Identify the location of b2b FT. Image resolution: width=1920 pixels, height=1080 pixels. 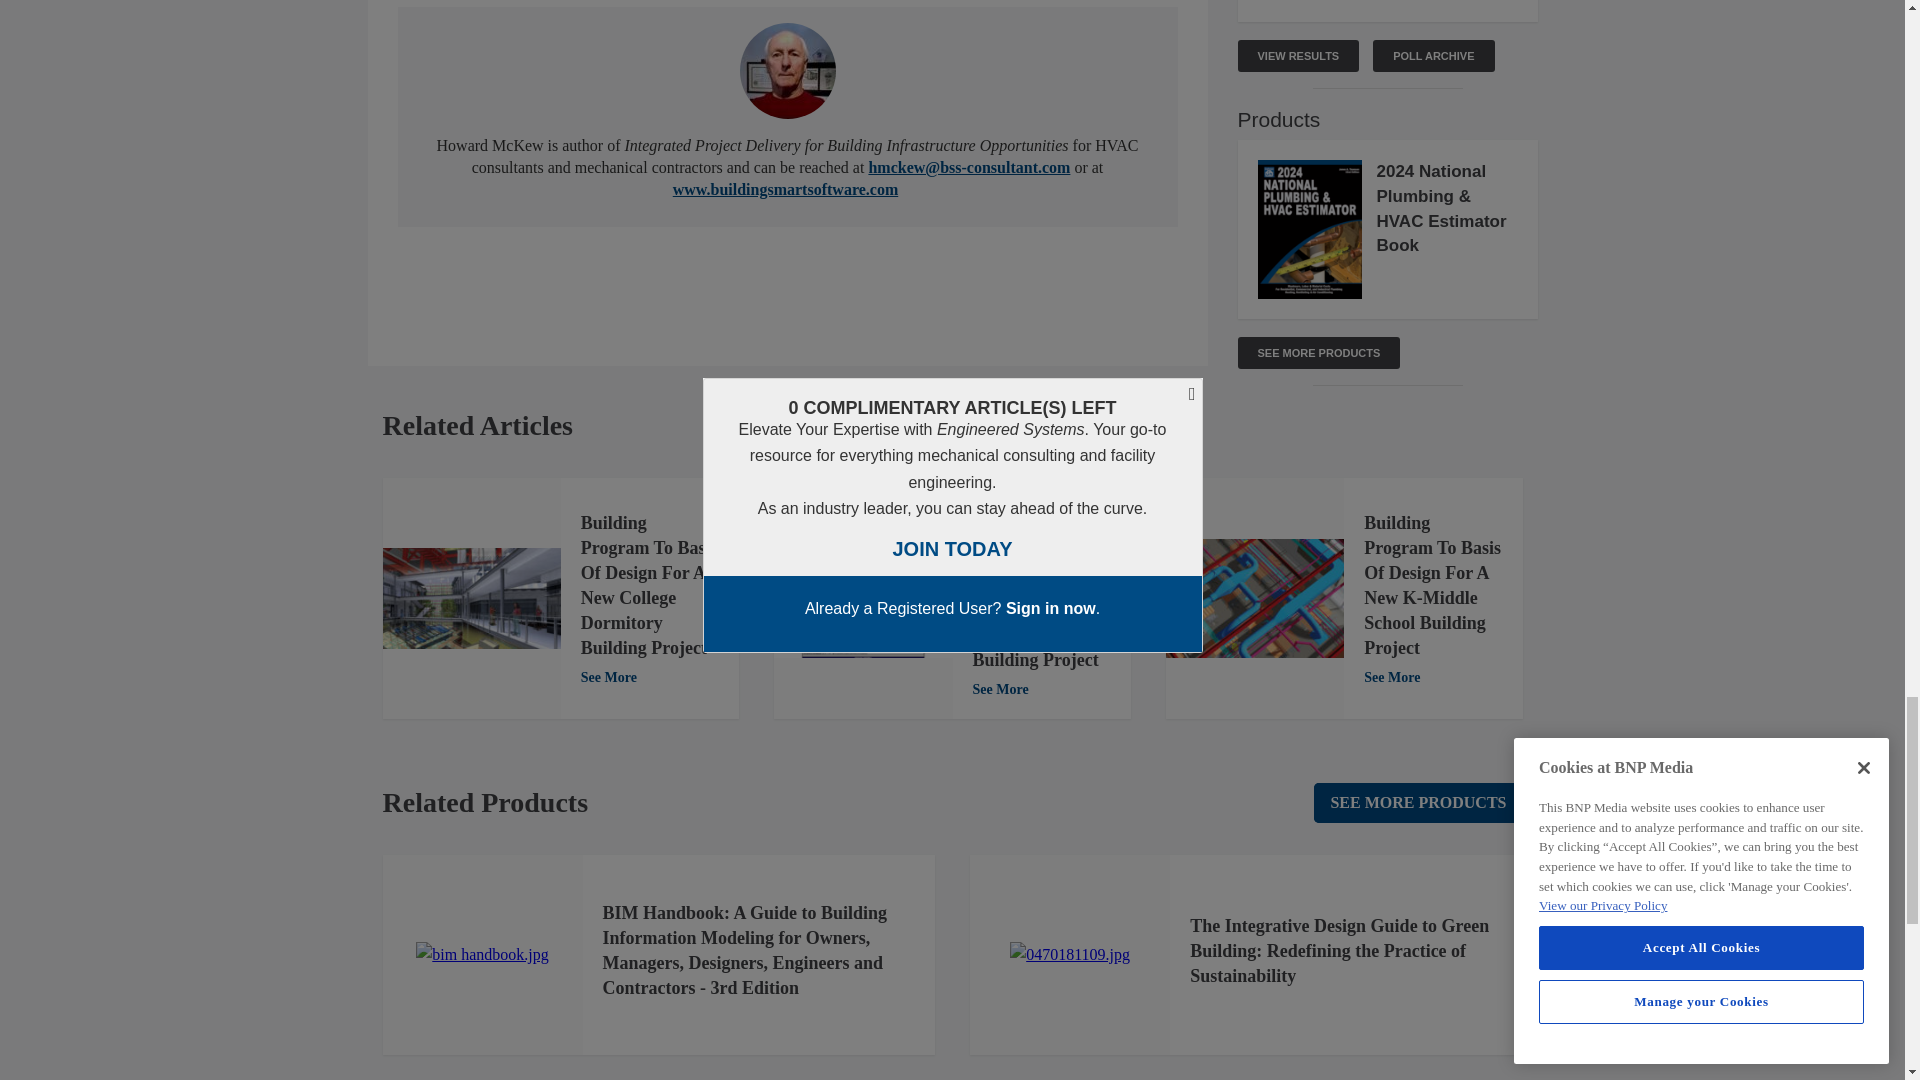
(862, 598).